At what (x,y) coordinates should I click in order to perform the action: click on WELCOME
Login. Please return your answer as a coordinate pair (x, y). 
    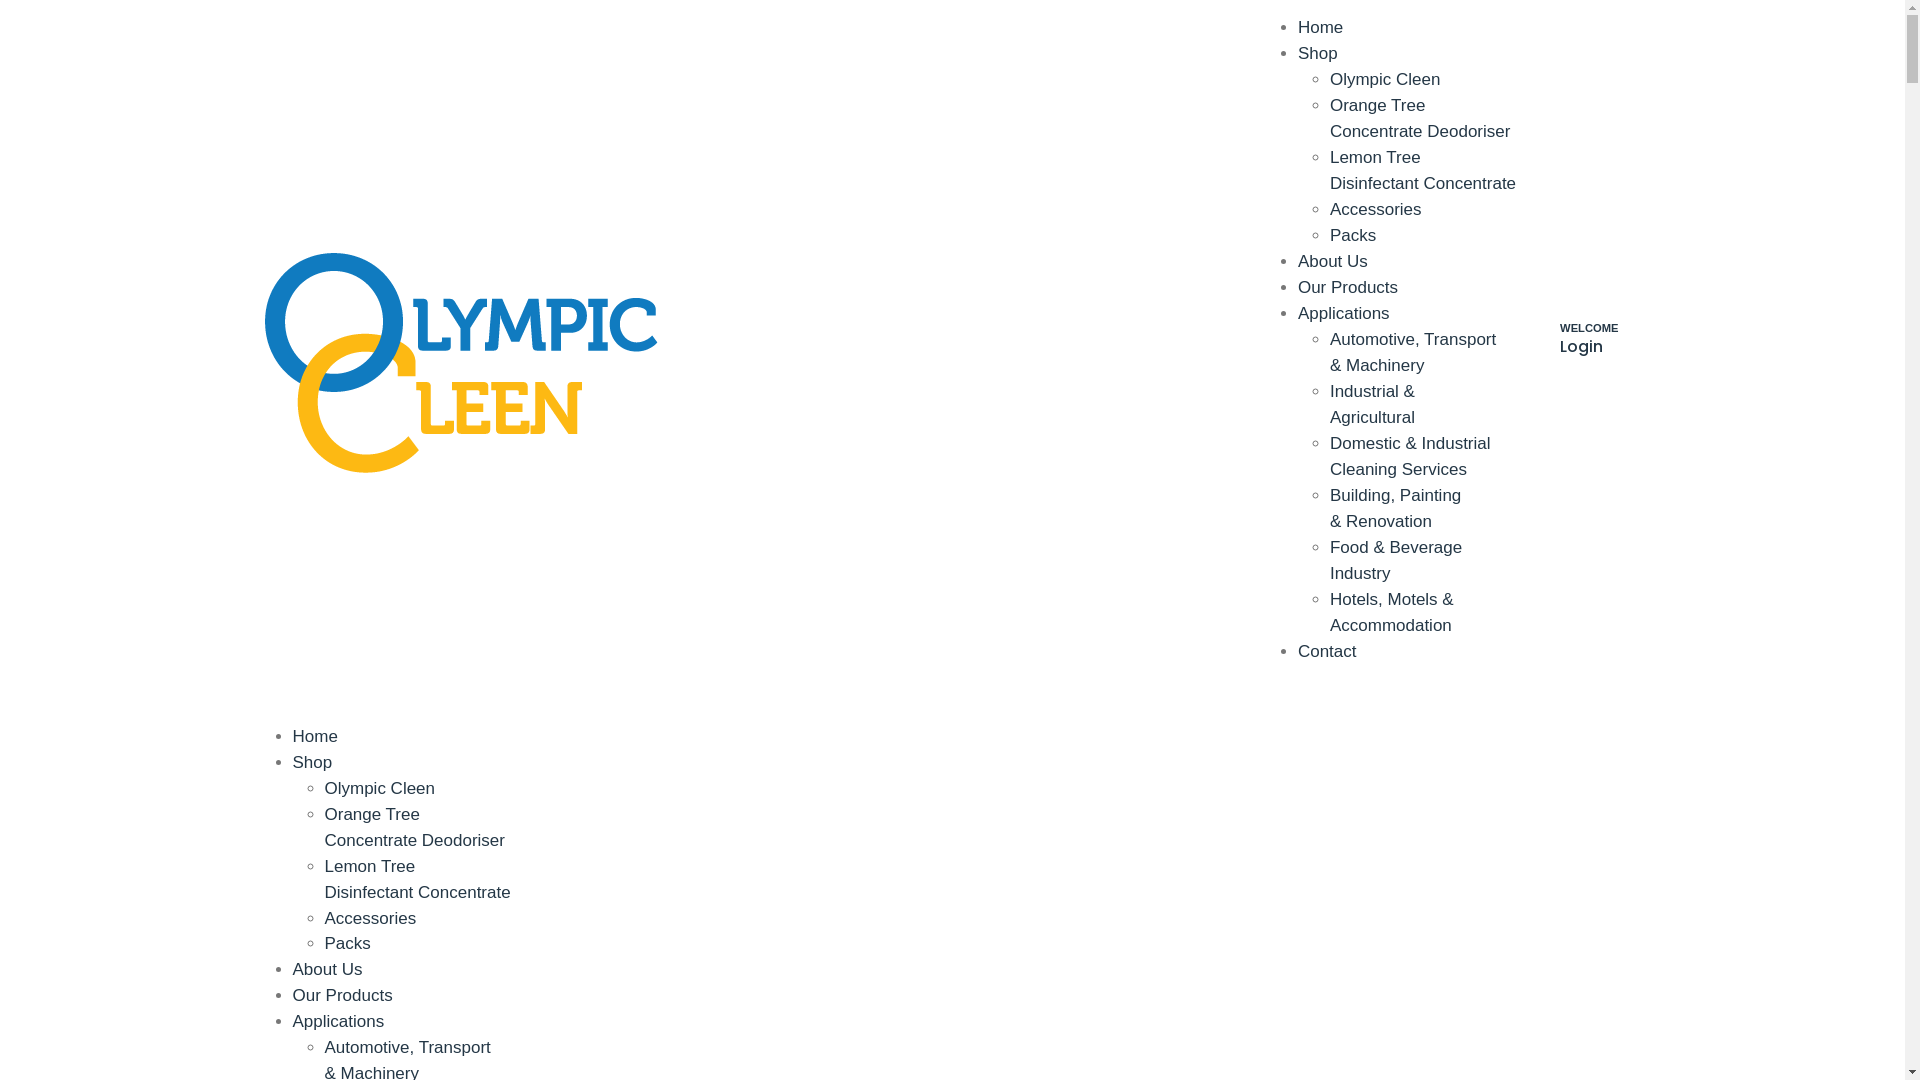
    Looking at the image, I should click on (1584, 348).